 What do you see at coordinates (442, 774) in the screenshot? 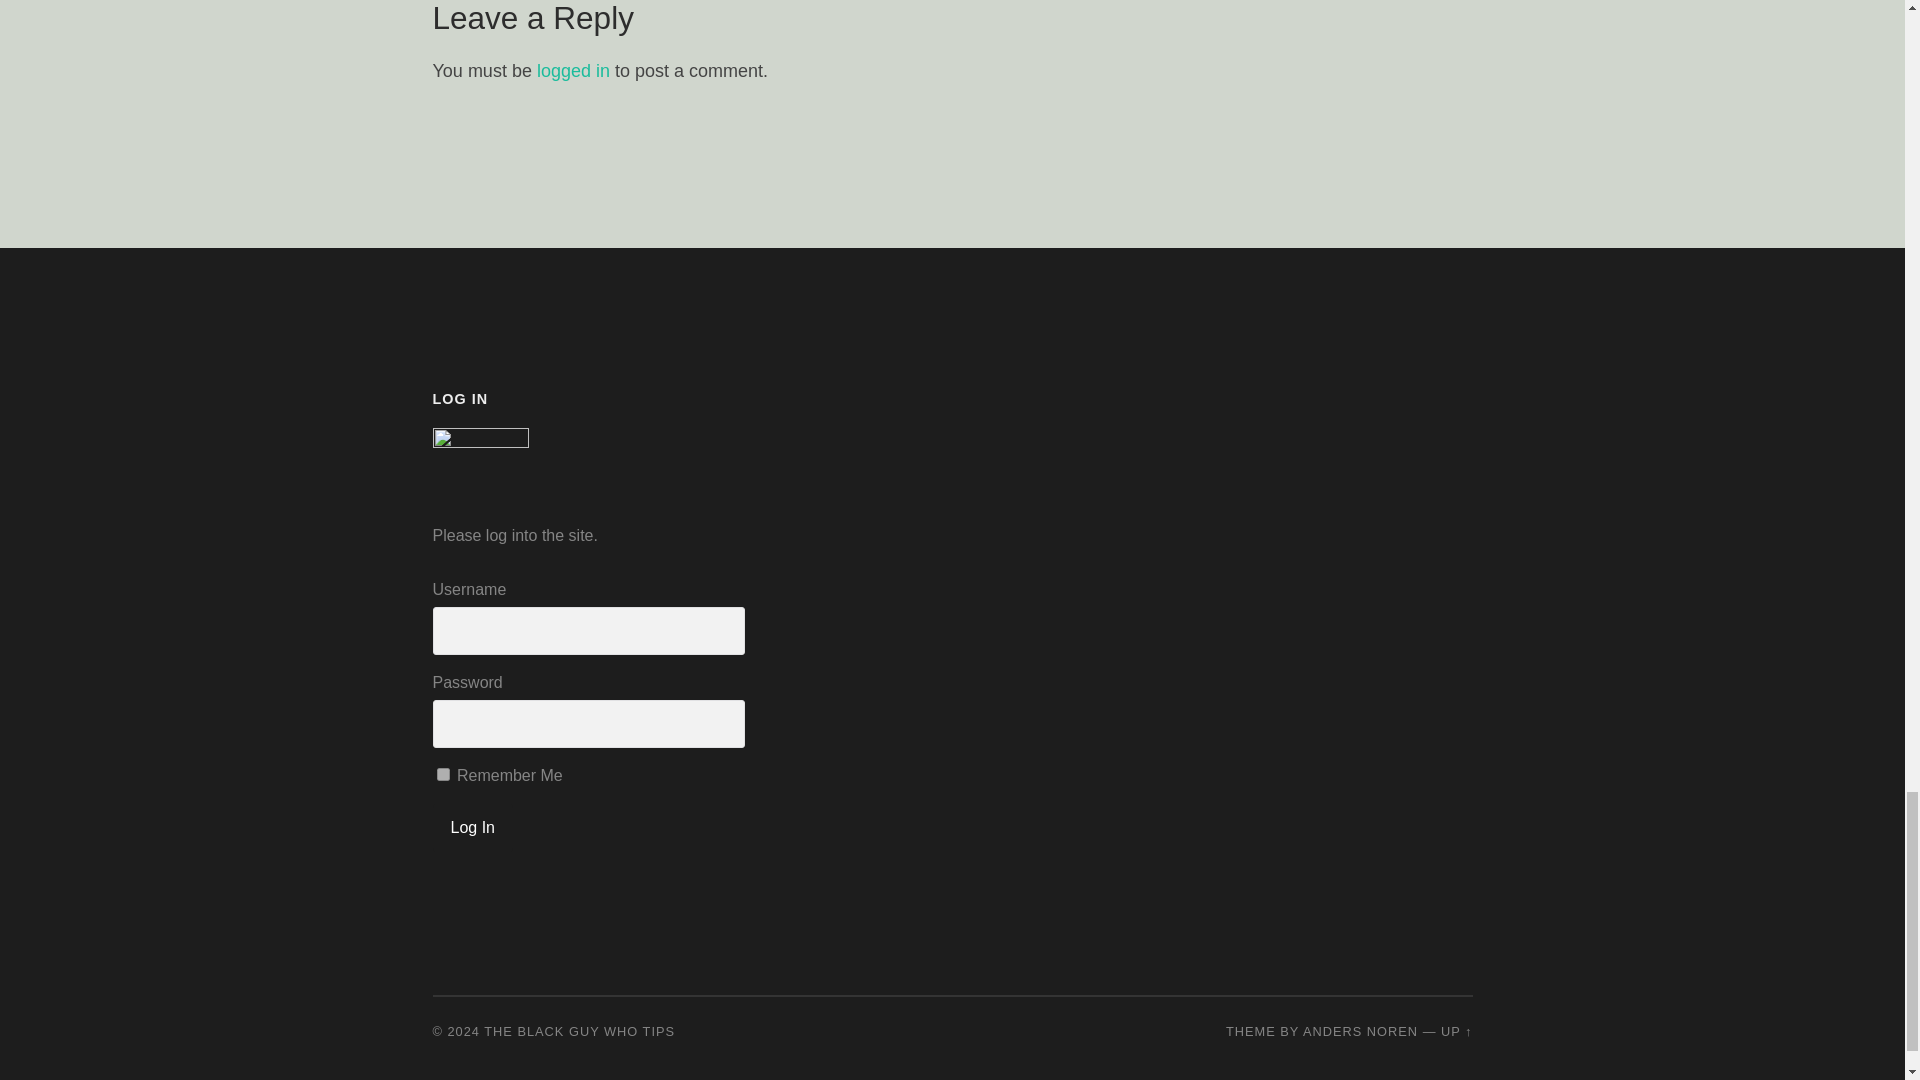
I see `forever` at bounding box center [442, 774].